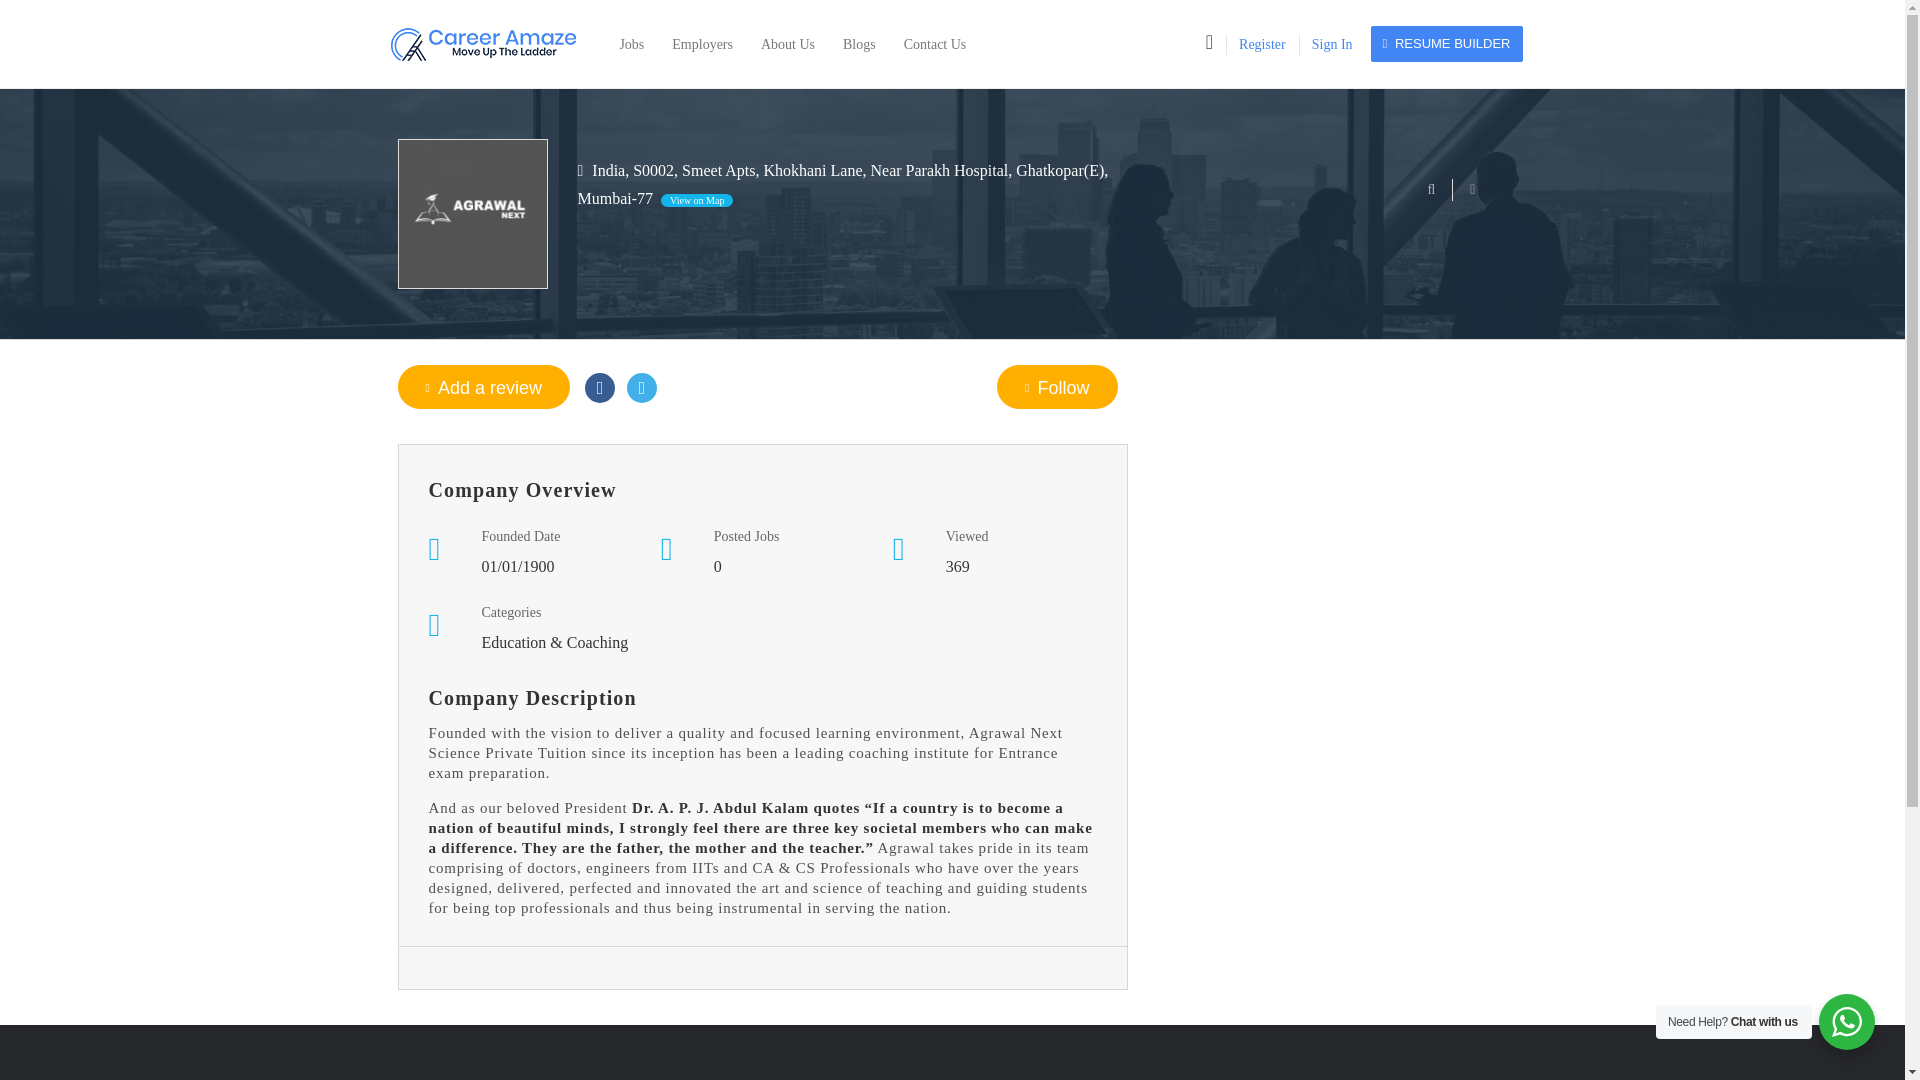 This screenshot has width=1920, height=1080. What do you see at coordinates (936, 44) in the screenshot?
I see `Contact Us` at bounding box center [936, 44].